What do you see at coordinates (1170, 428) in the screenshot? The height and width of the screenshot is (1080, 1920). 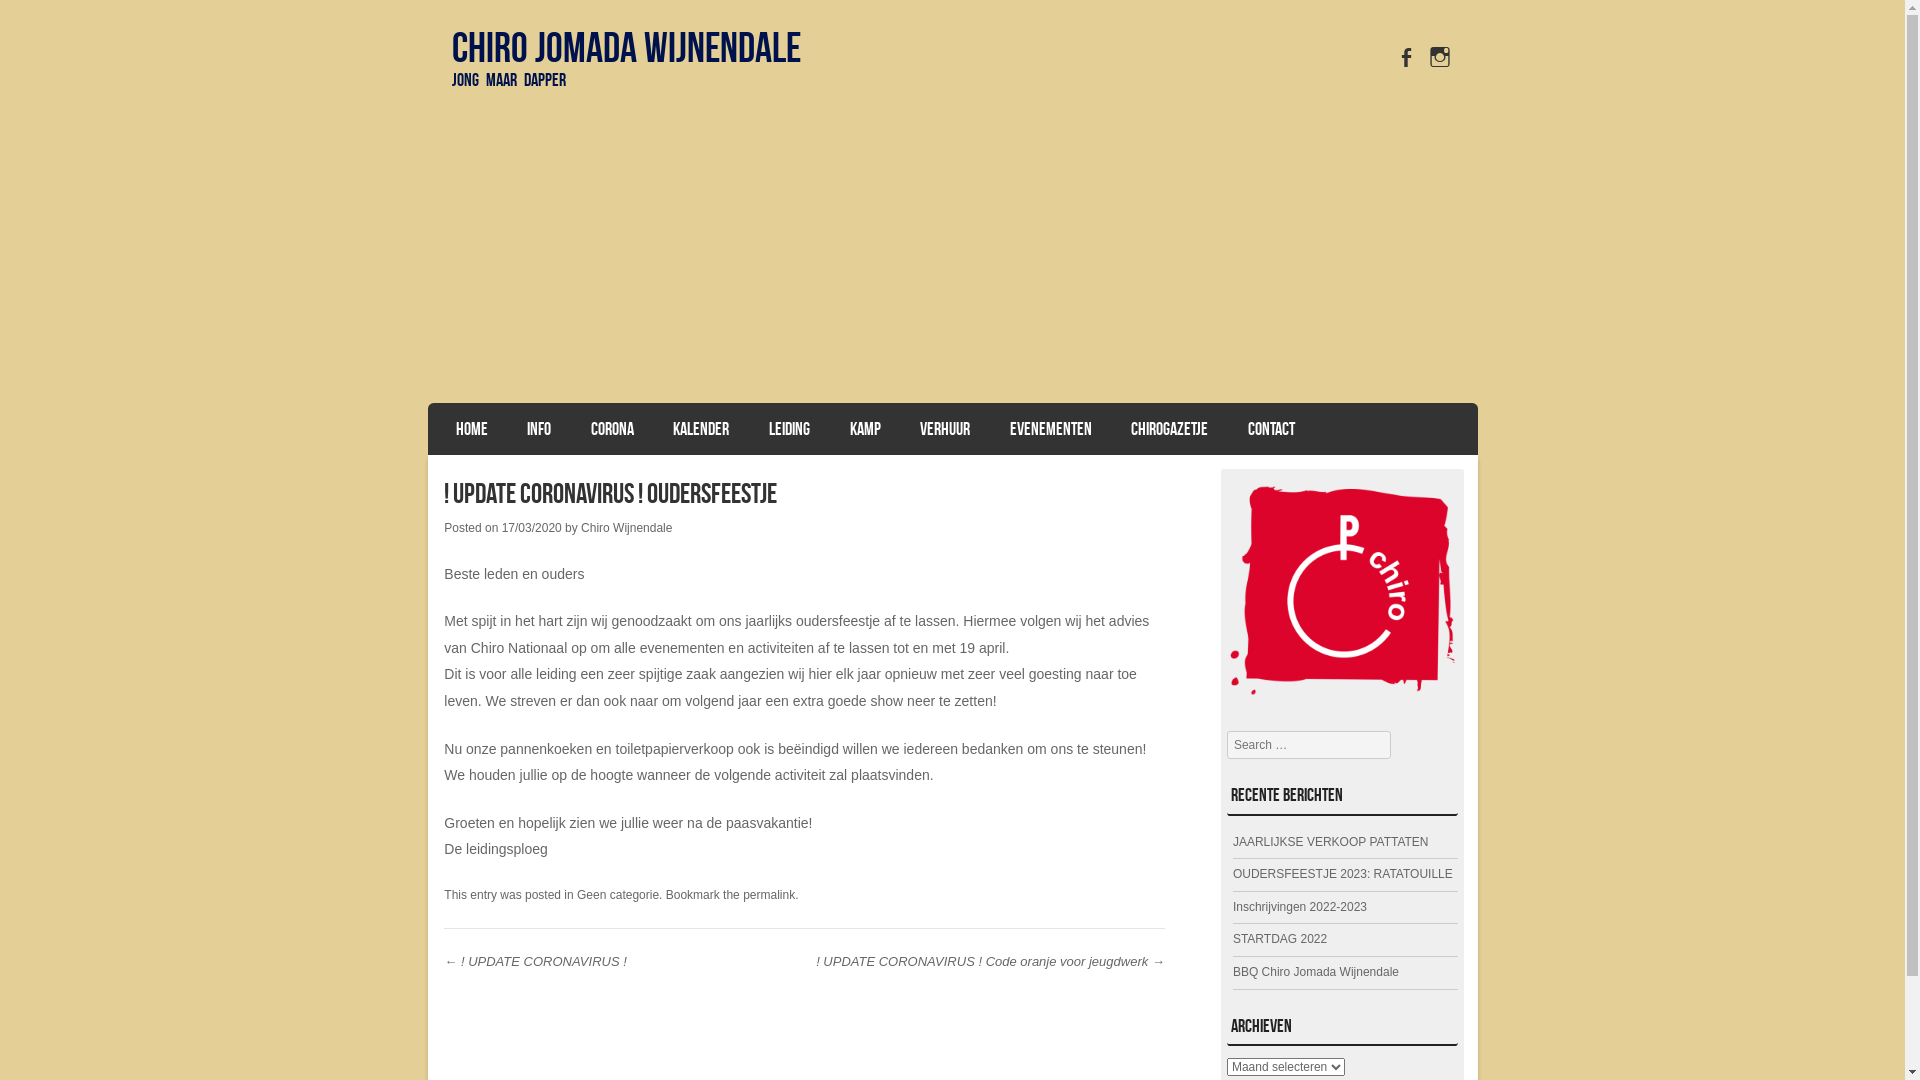 I see `CHIROGAZETJE` at bounding box center [1170, 428].